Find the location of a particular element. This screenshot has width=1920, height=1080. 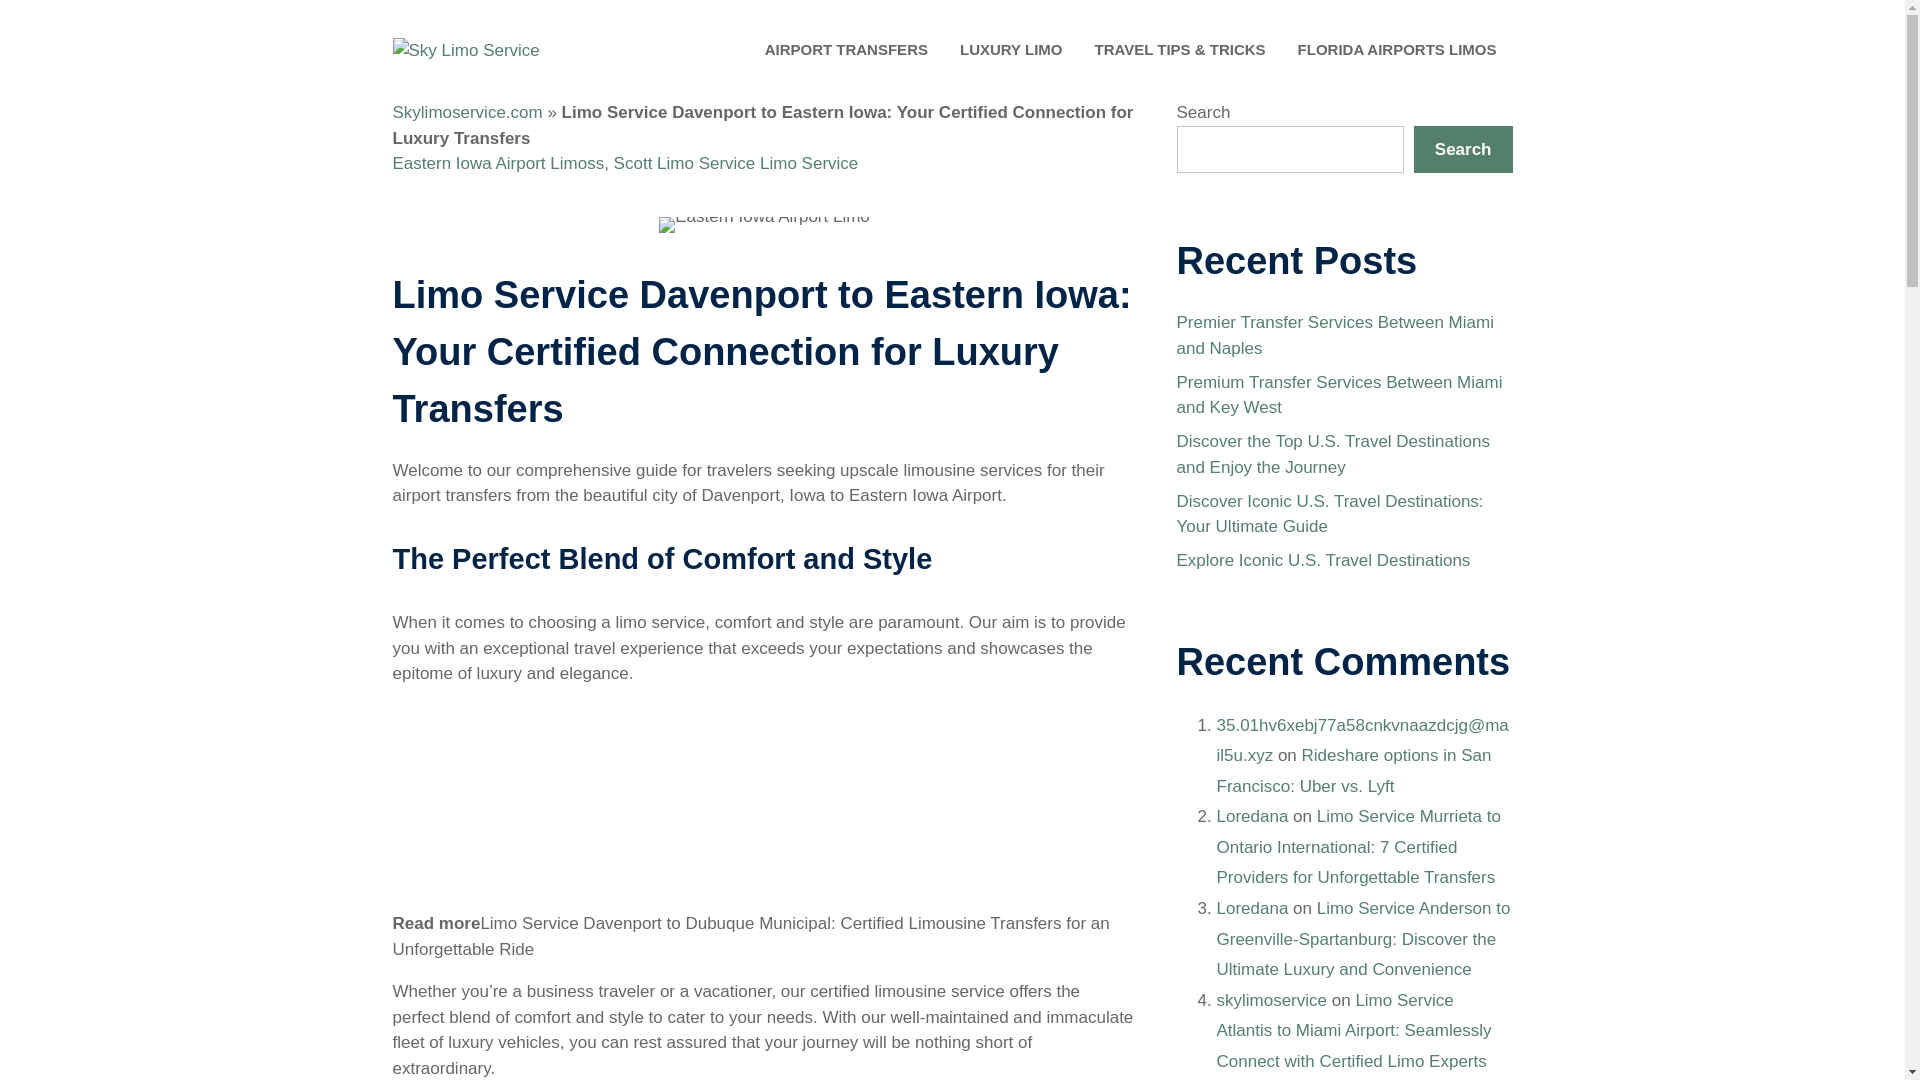

Eastern Iowa Airport Limoss is located at coordinates (498, 163).